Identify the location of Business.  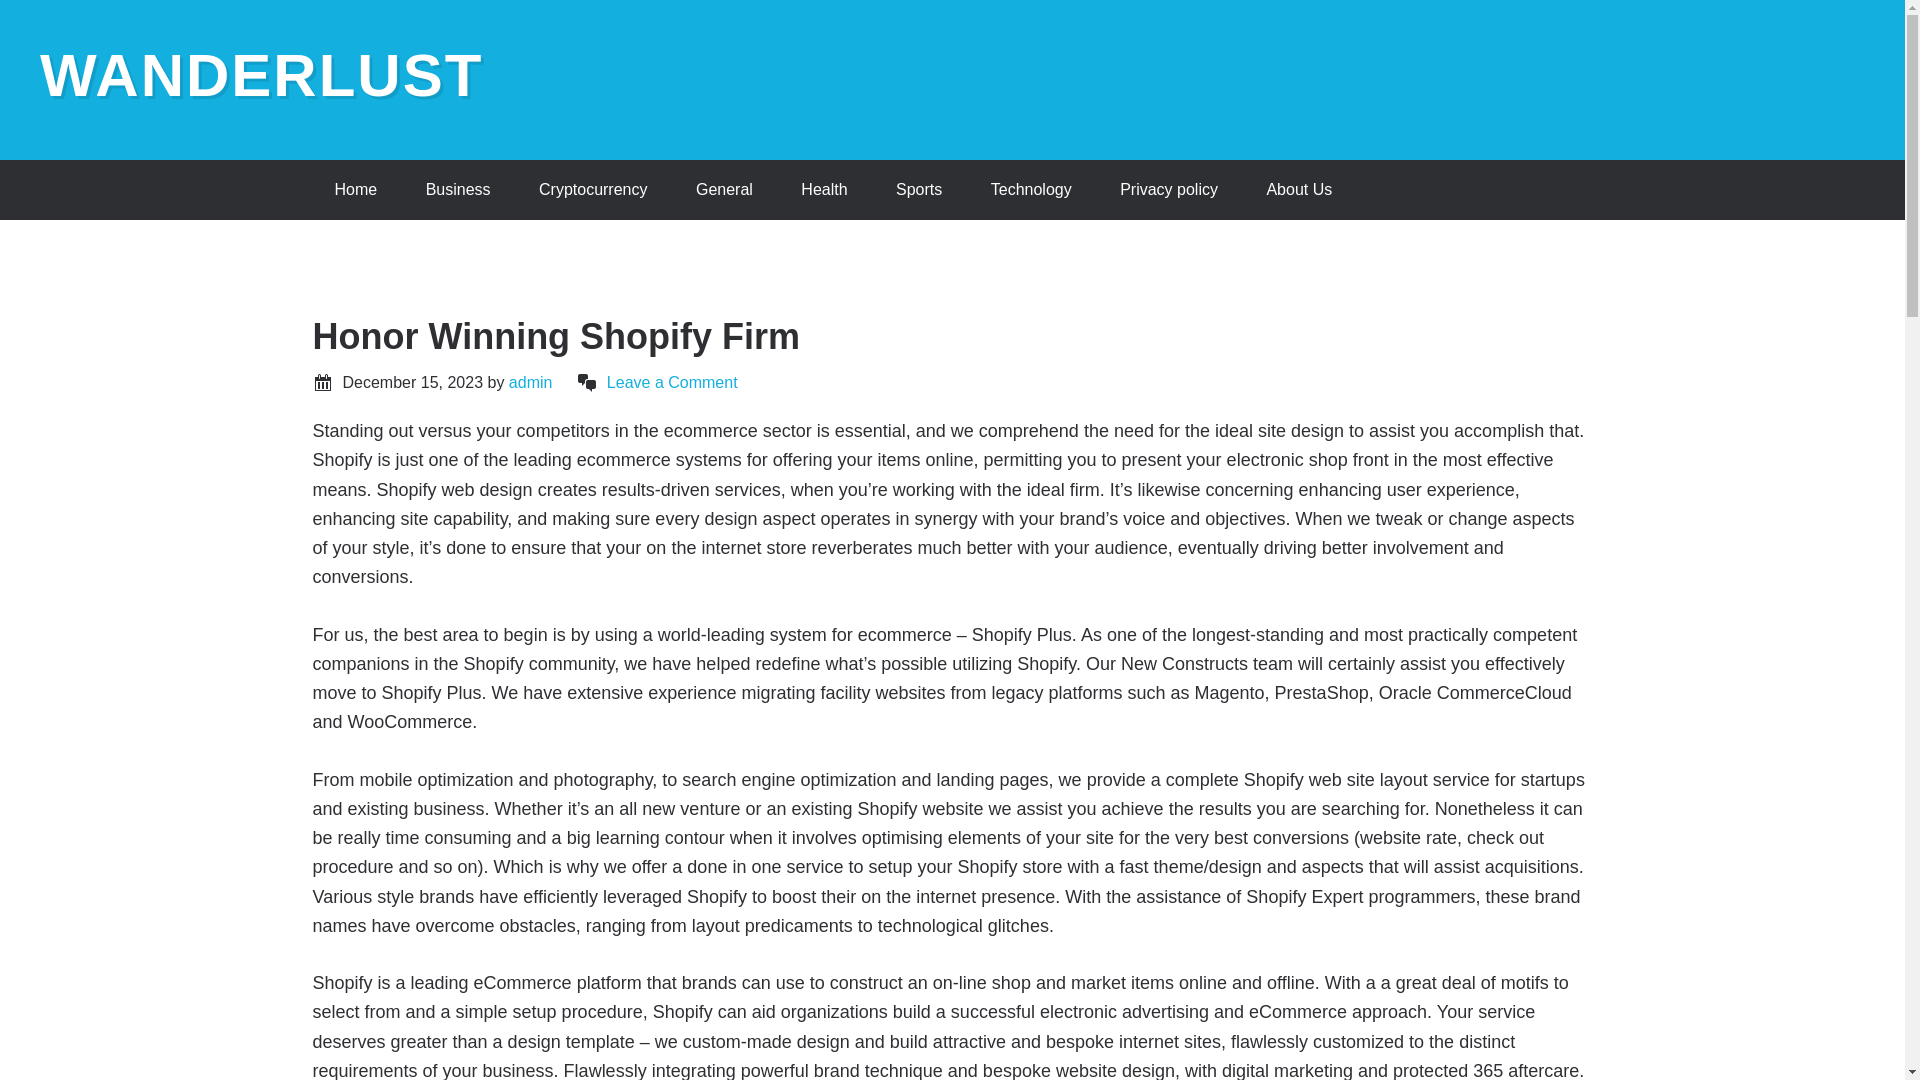
(458, 190).